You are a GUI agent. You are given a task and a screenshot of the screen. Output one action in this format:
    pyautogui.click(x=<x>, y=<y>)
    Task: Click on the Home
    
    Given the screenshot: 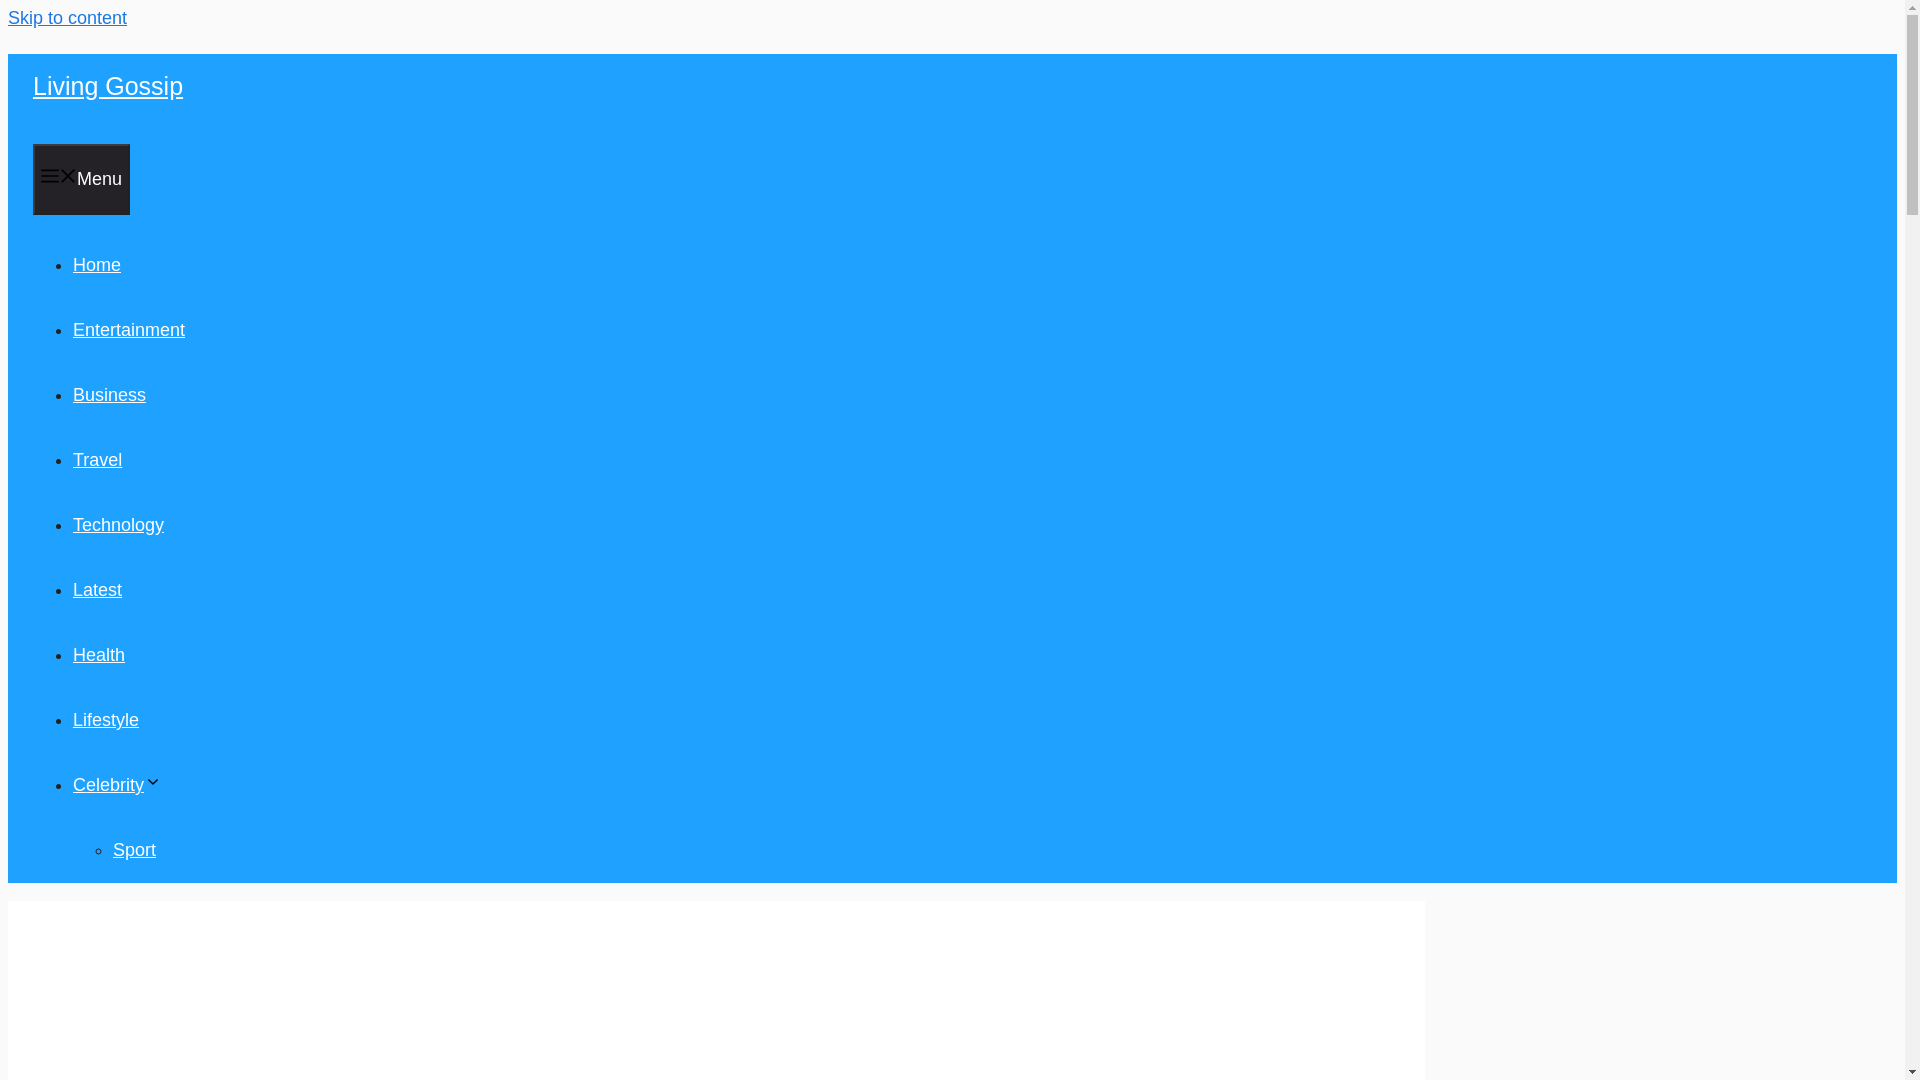 What is the action you would take?
    pyautogui.click(x=96, y=264)
    